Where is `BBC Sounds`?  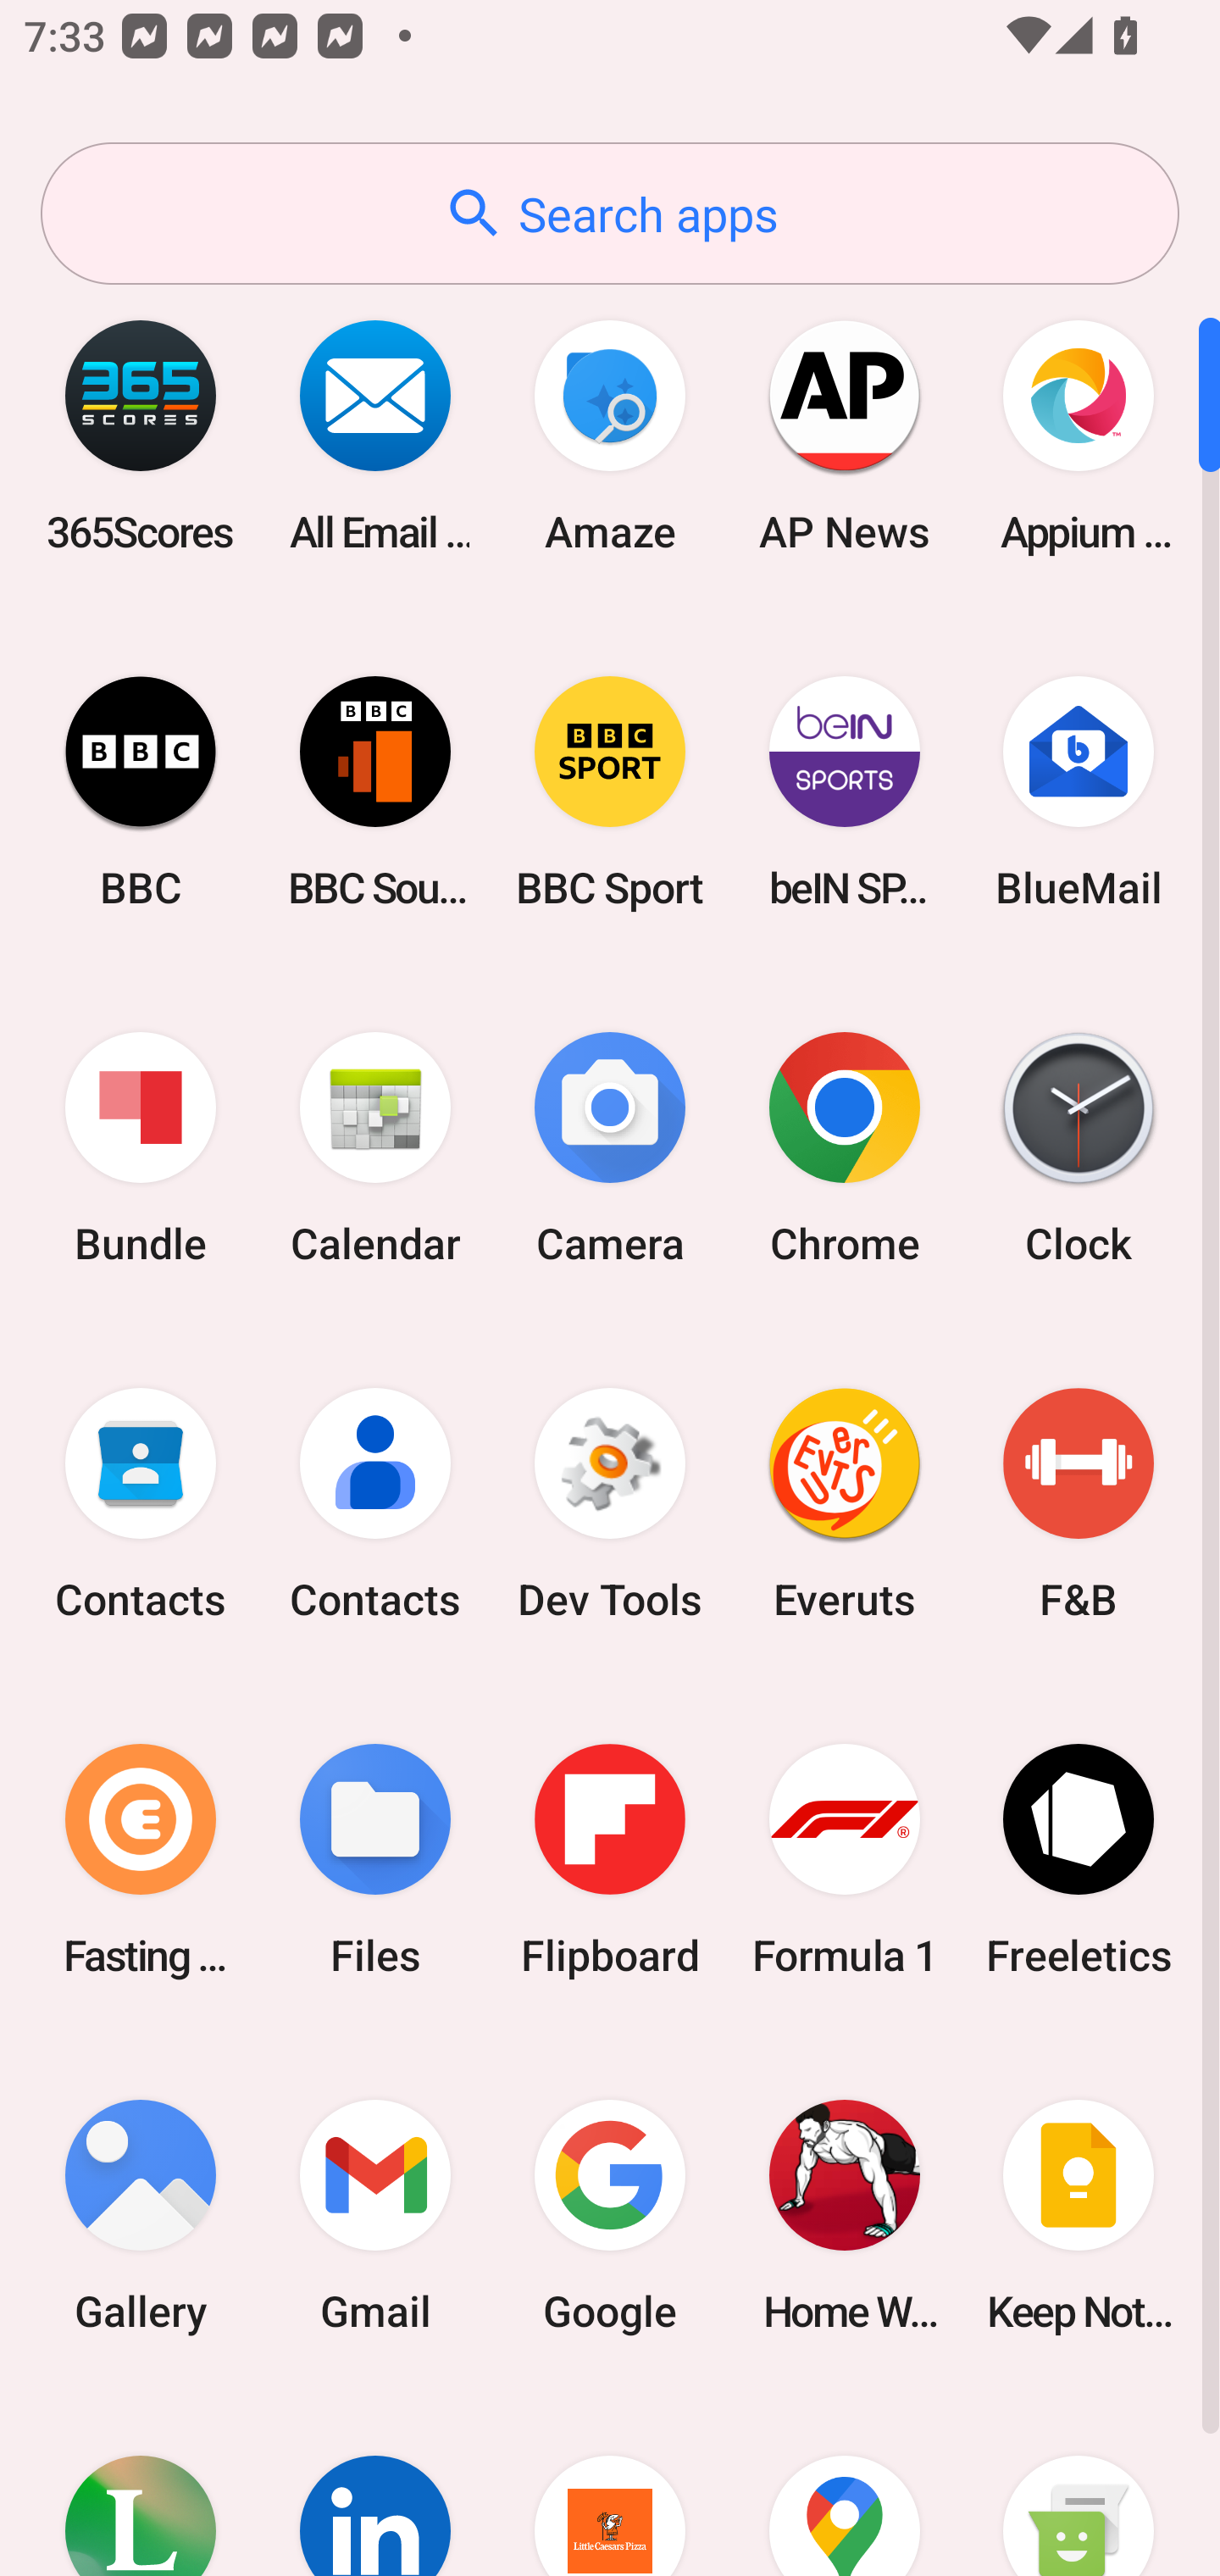 BBC Sounds is located at coordinates (375, 791).